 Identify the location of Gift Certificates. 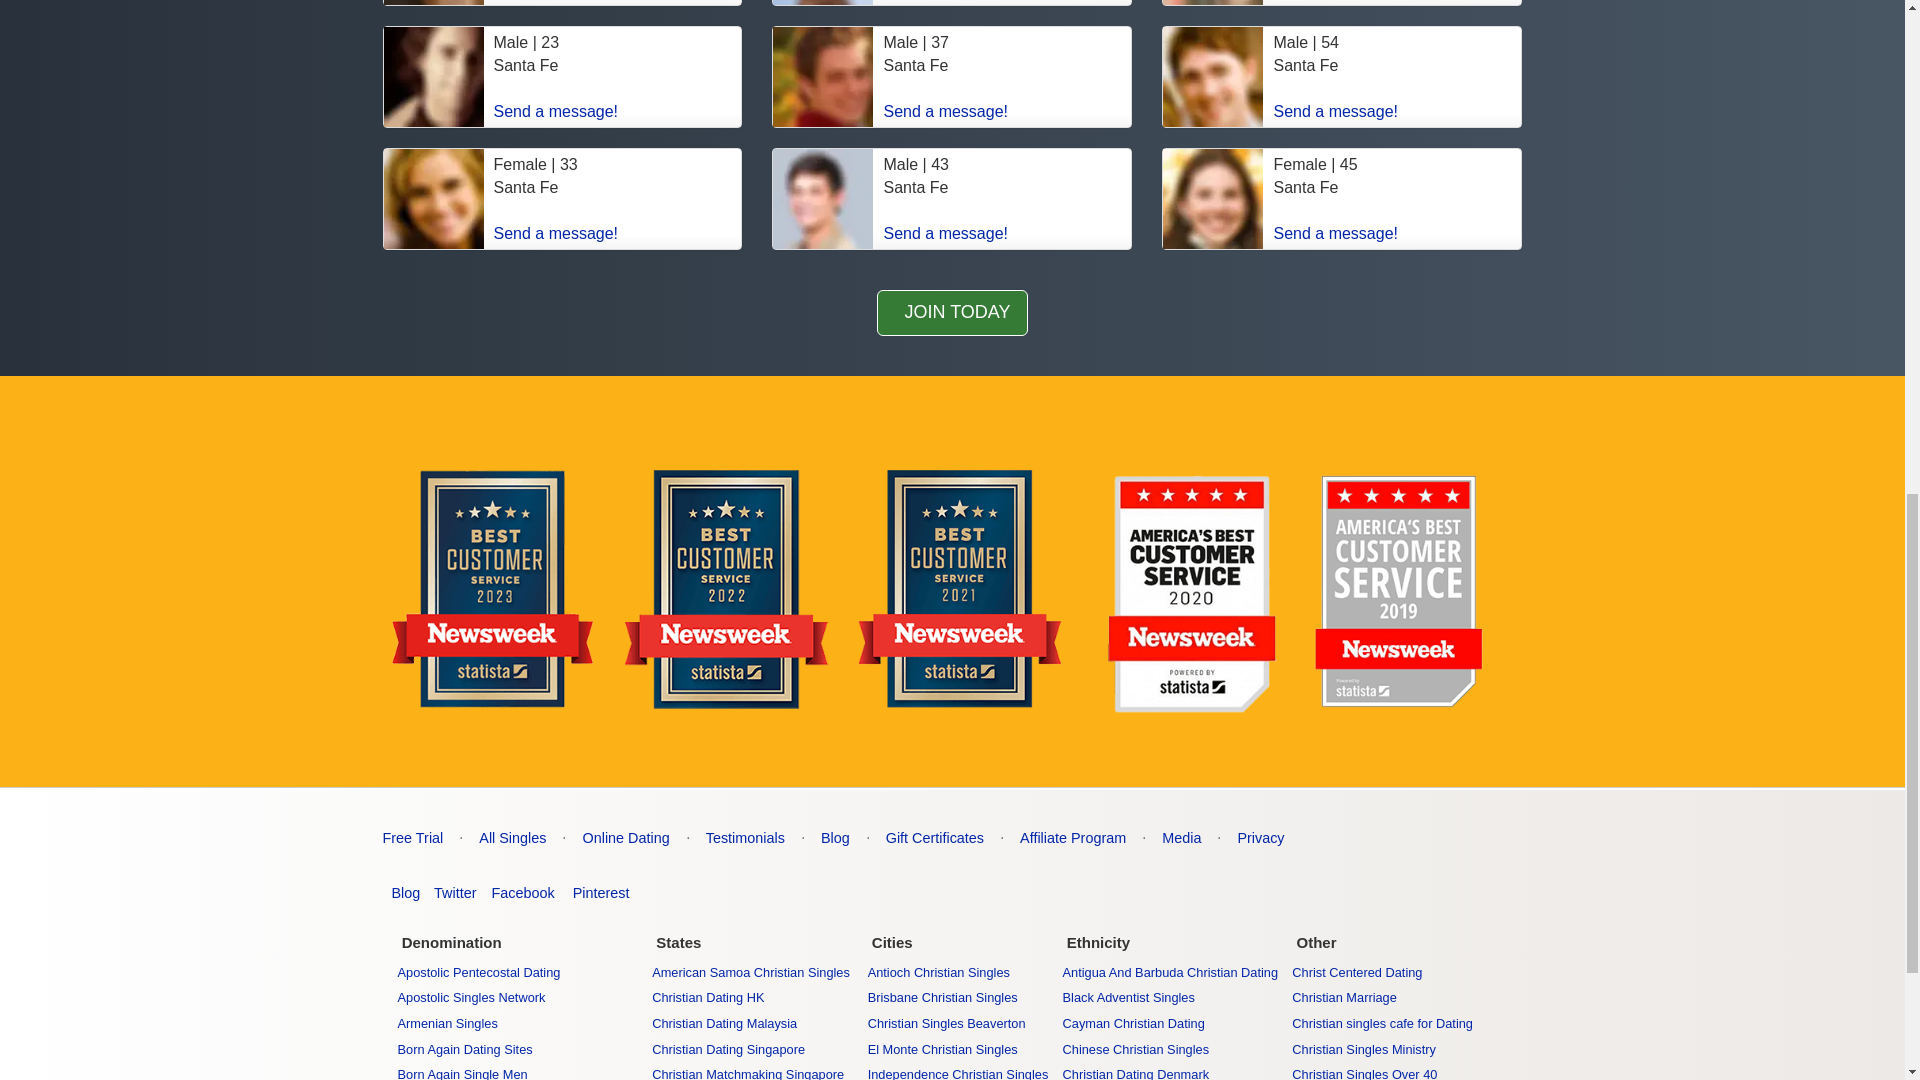
(934, 838).